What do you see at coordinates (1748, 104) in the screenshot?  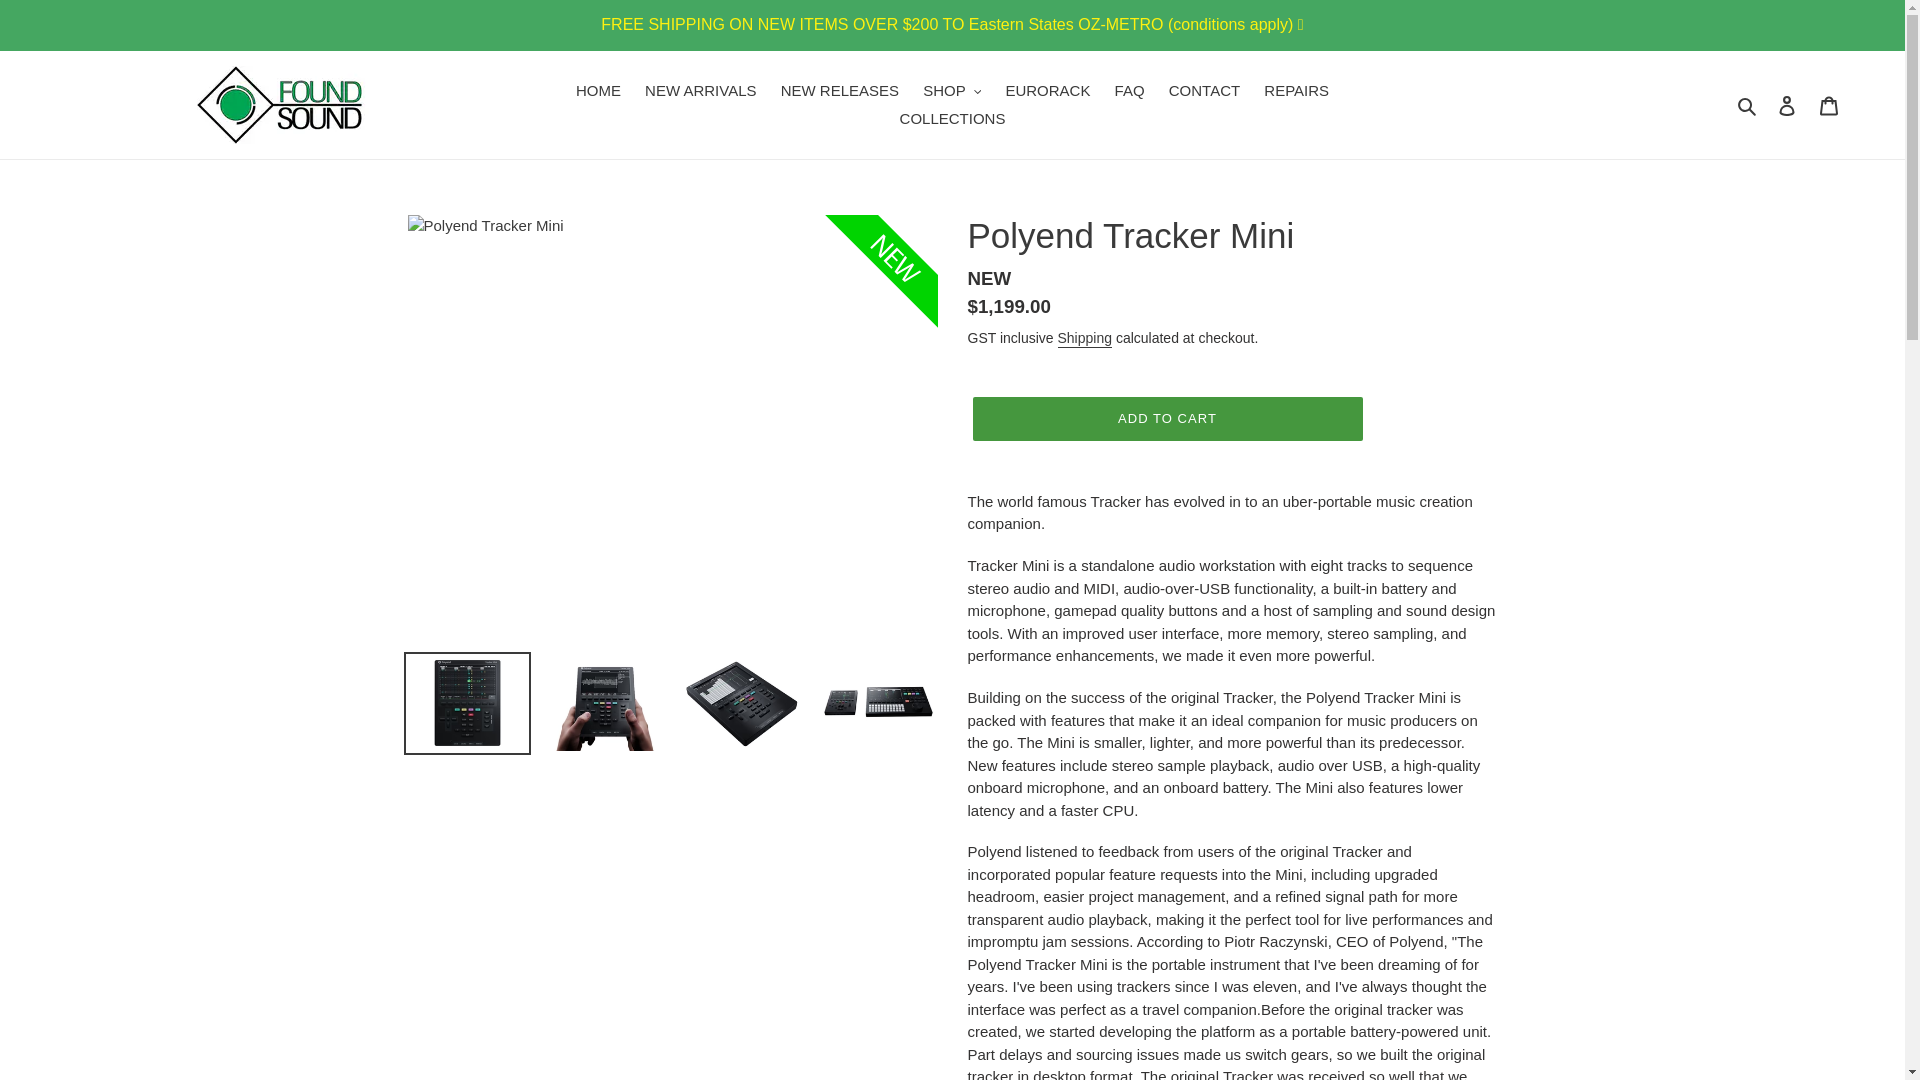 I see `Search` at bounding box center [1748, 104].